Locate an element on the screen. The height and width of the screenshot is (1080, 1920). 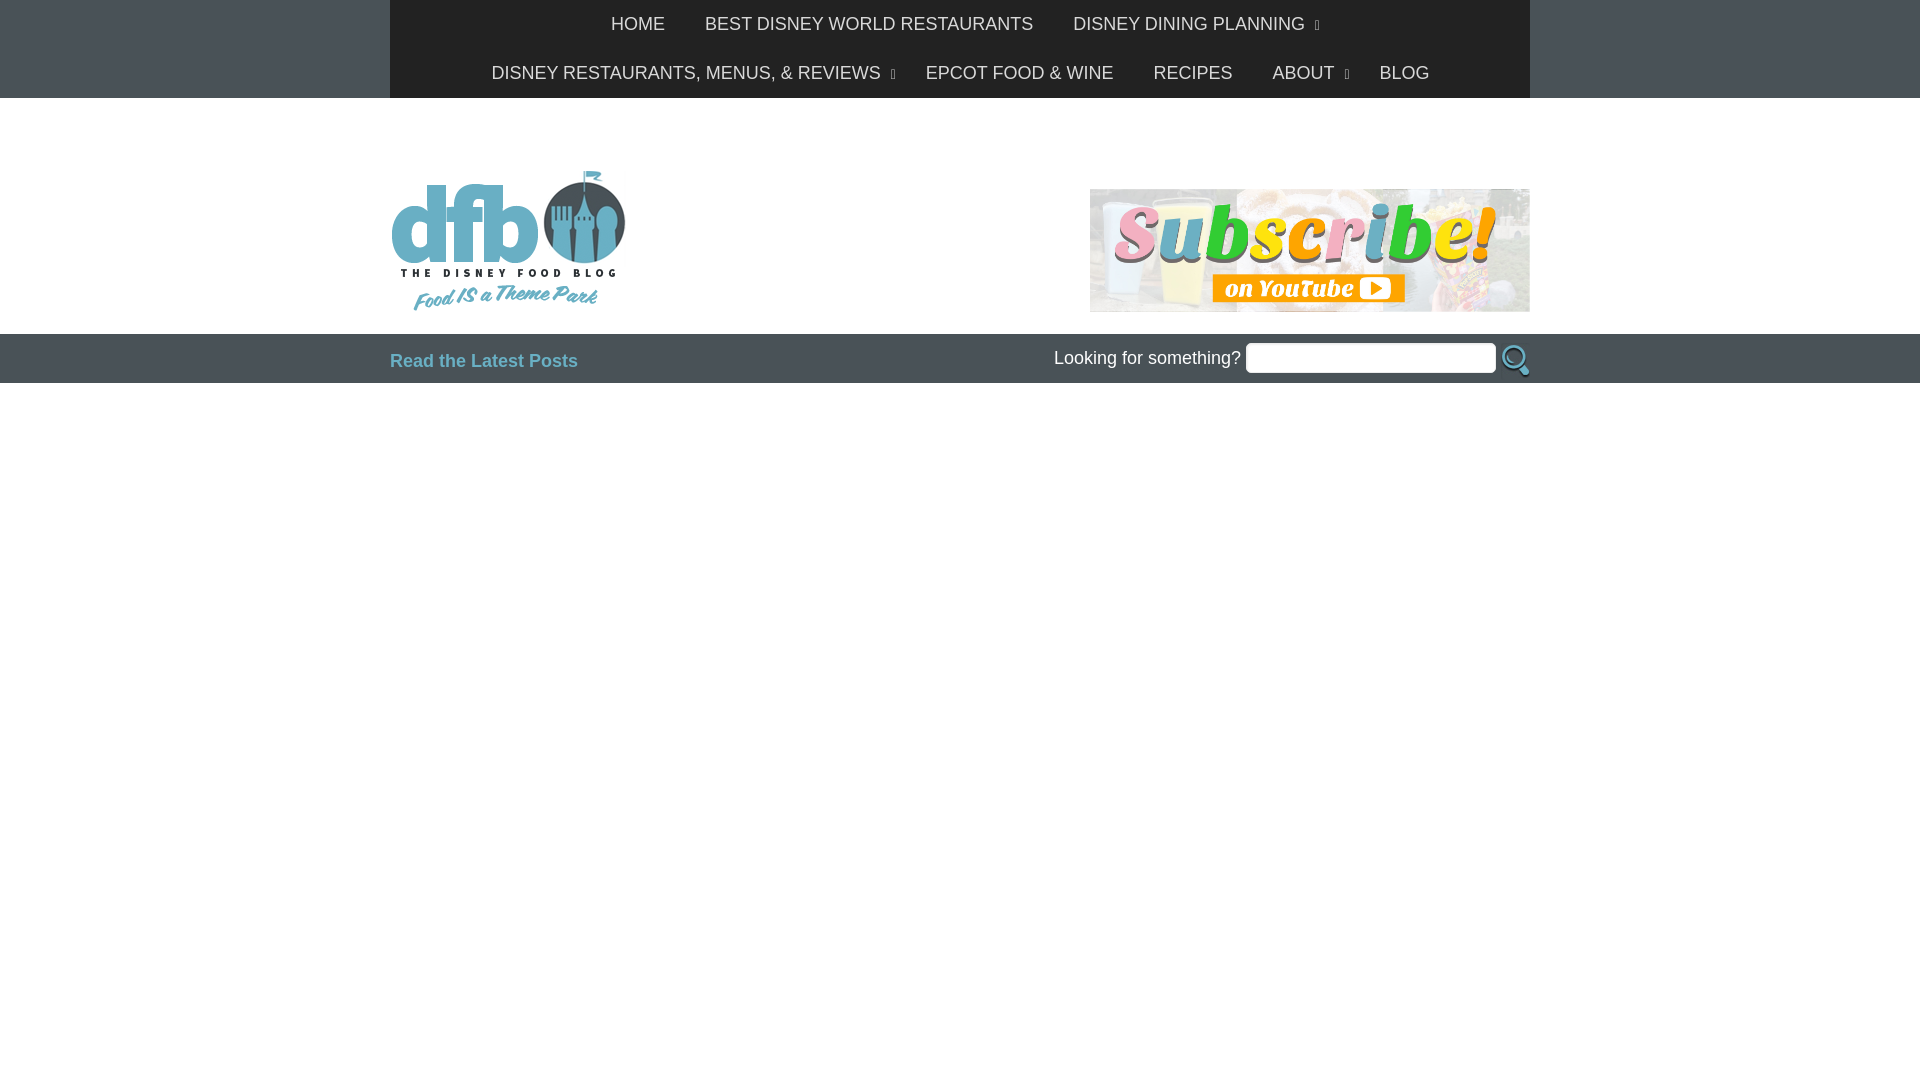
BEST DISNEY WORLD RESTAURANTS is located at coordinates (868, 24).